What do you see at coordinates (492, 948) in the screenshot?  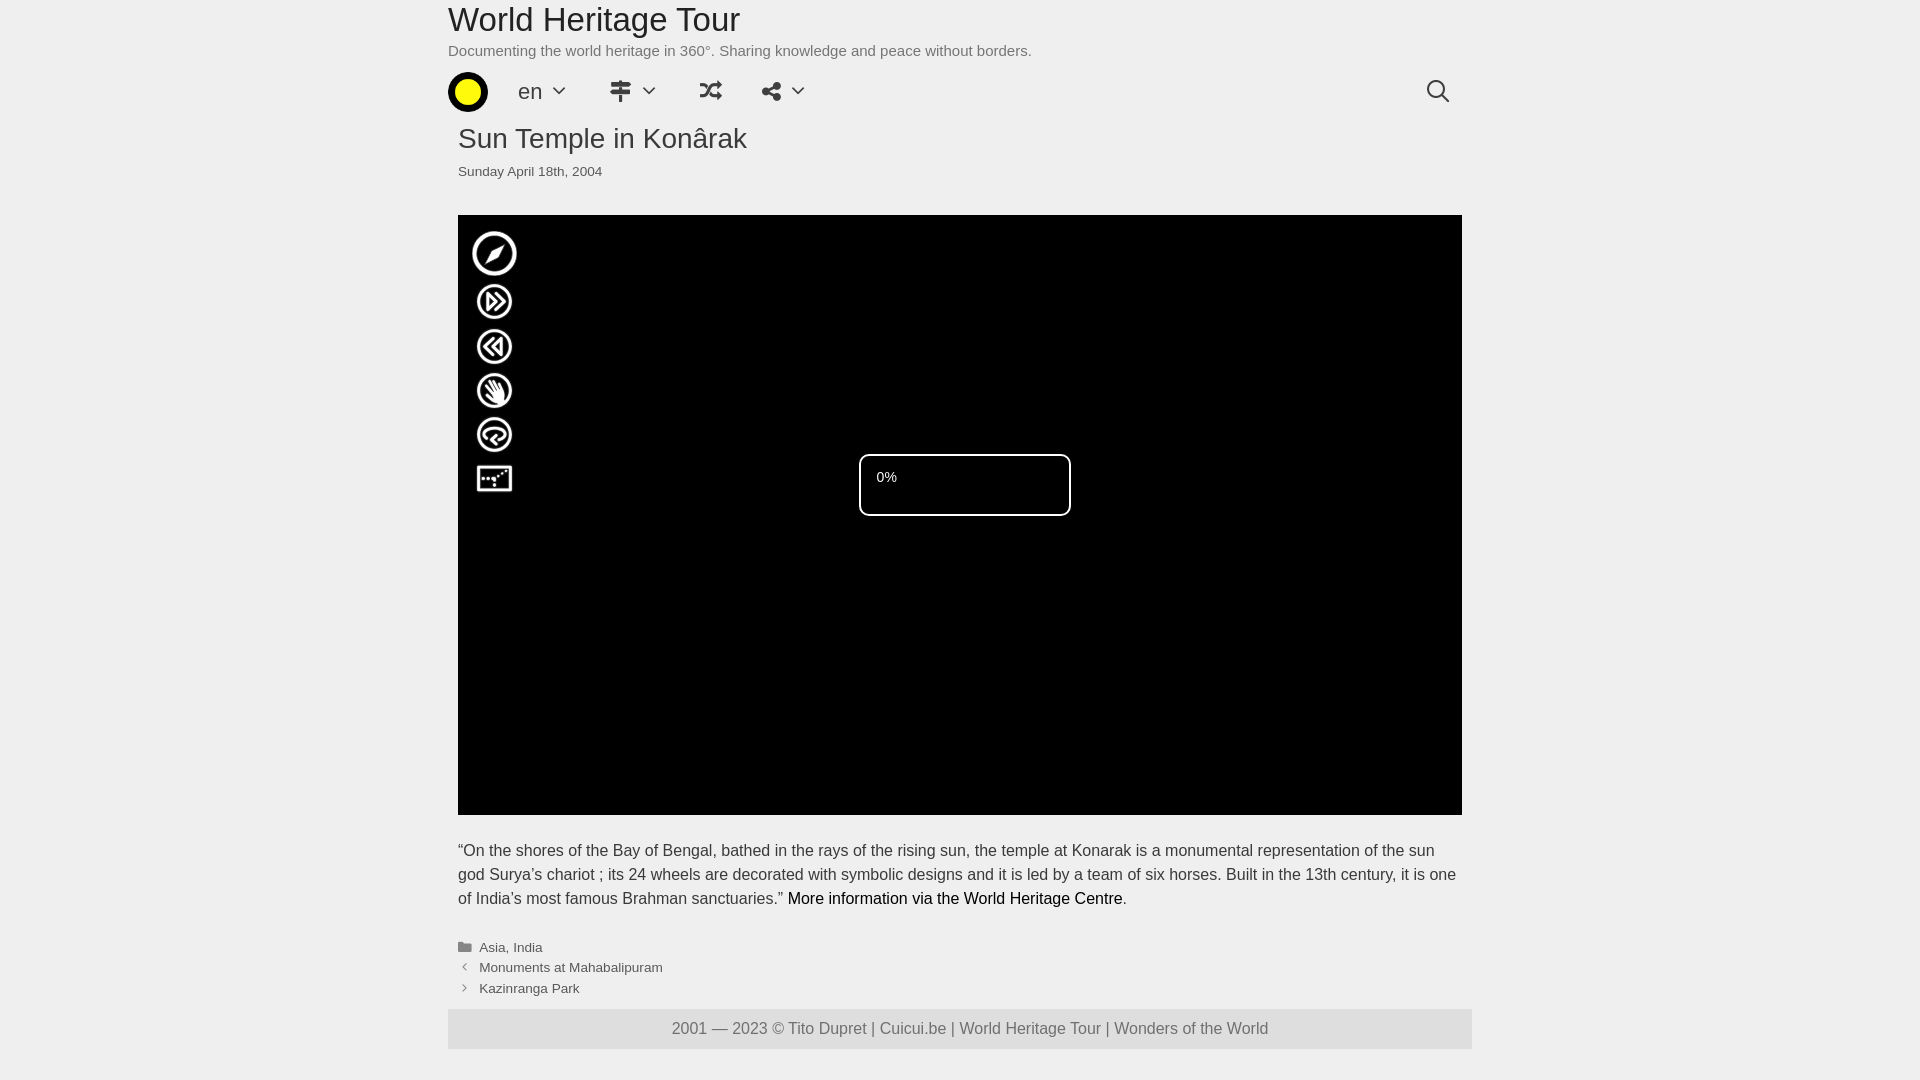 I see `Asia` at bounding box center [492, 948].